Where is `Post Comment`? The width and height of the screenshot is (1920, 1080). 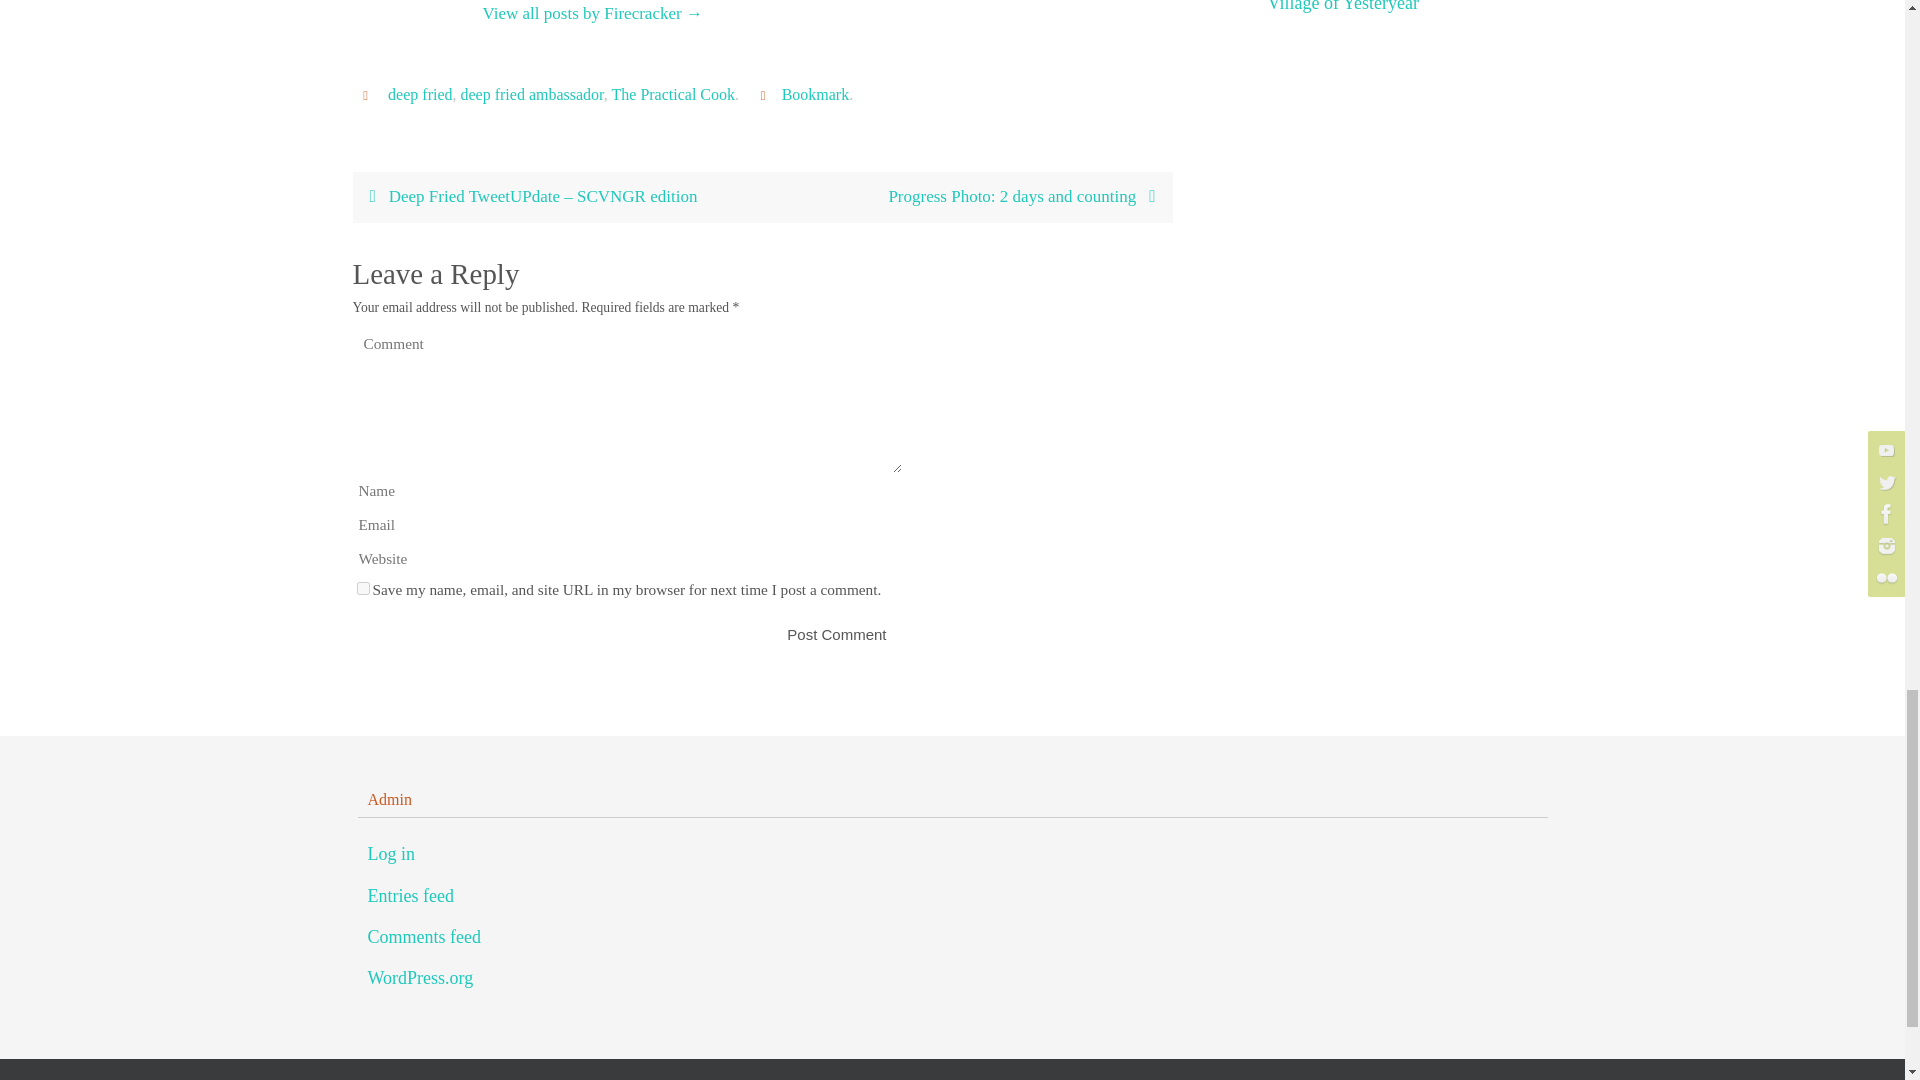 Post Comment is located at coordinates (836, 634).